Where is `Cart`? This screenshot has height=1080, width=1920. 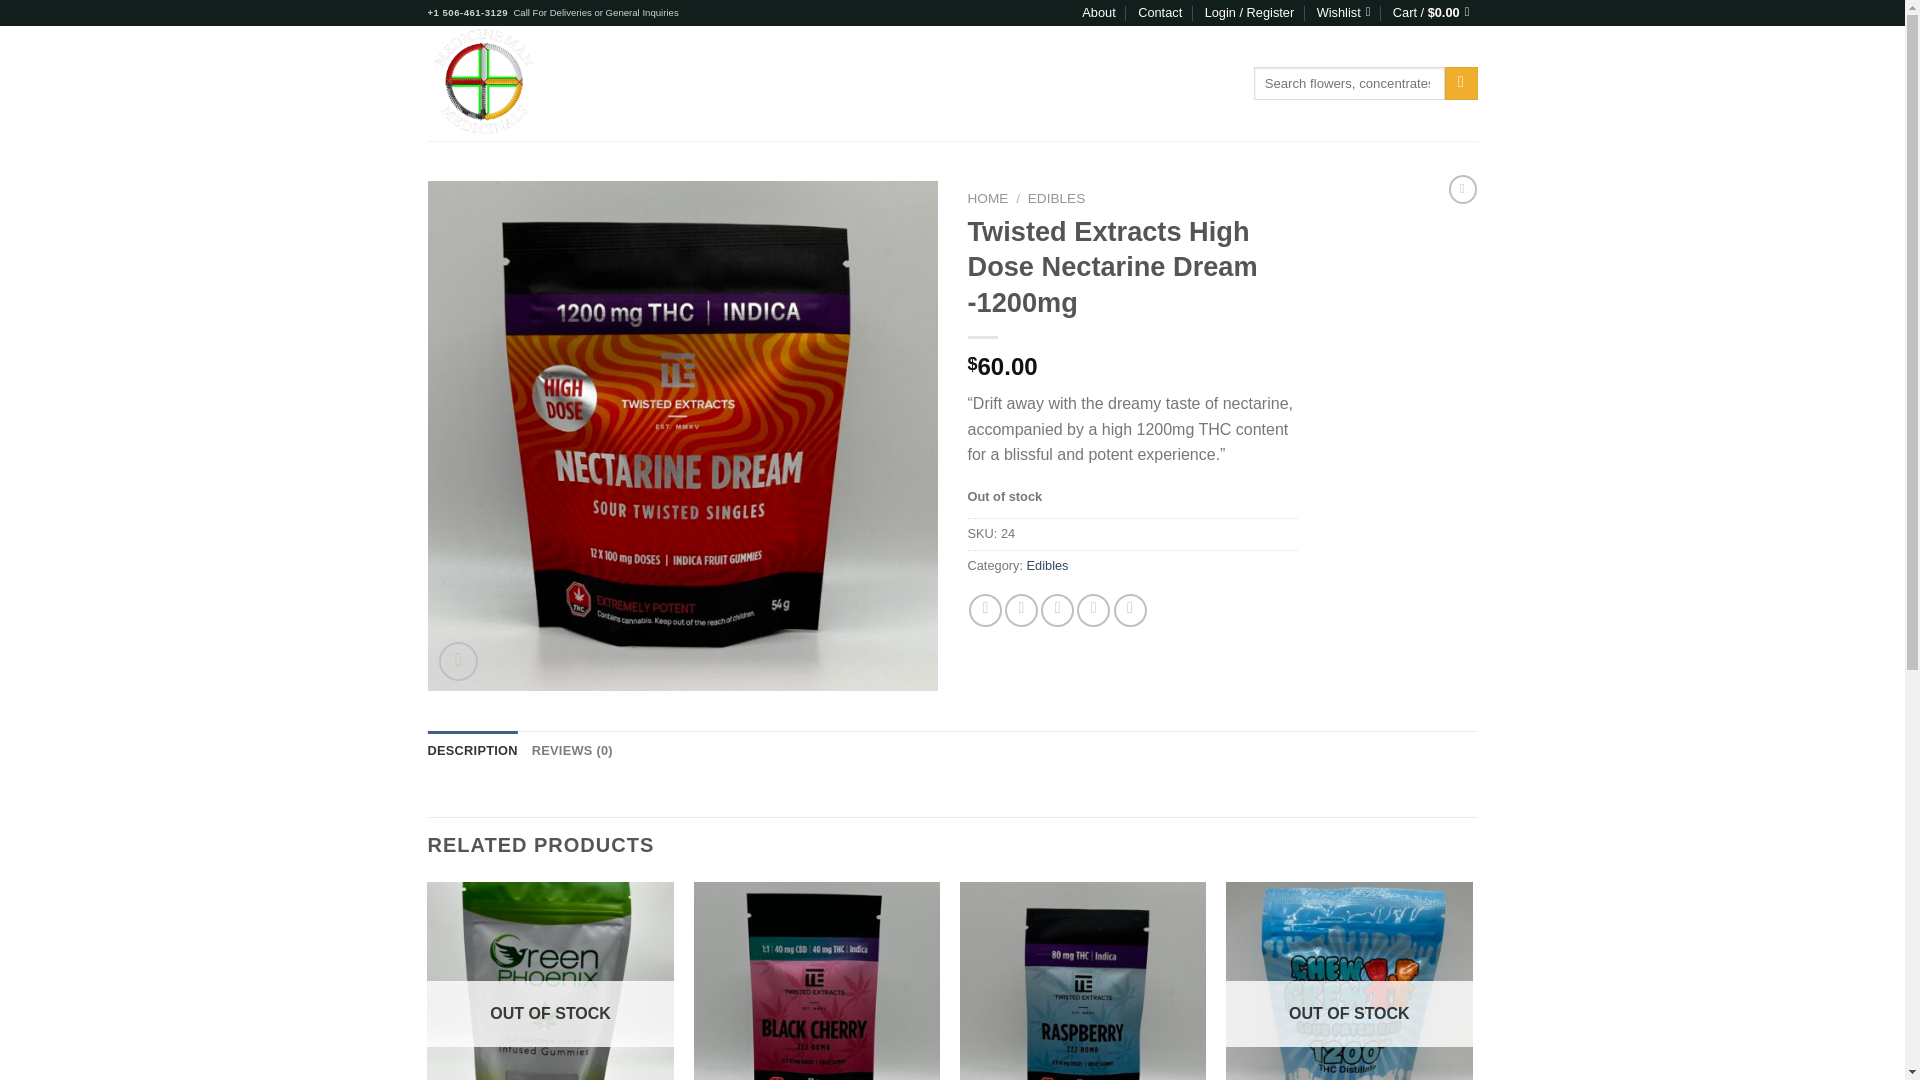
Cart is located at coordinates (1436, 12).